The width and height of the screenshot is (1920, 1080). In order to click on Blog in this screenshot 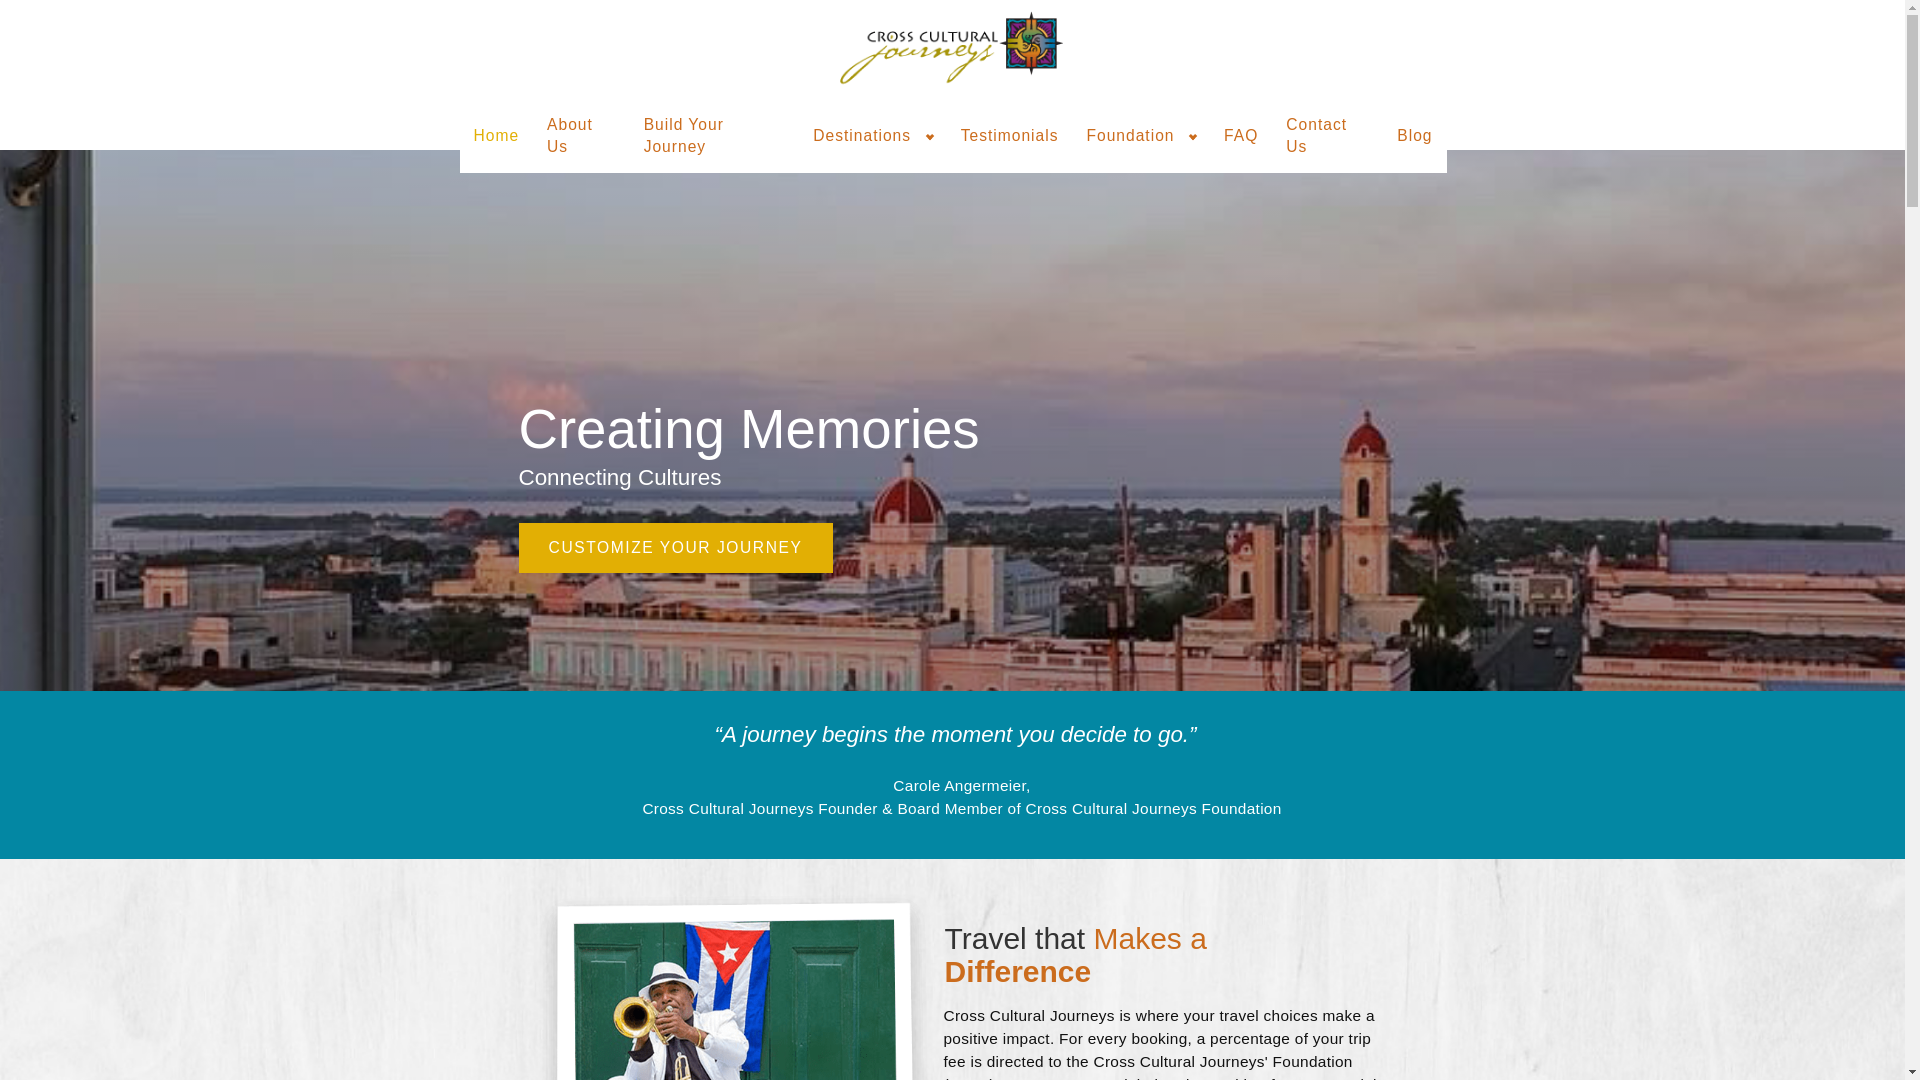, I will do `click(1414, 136)`.